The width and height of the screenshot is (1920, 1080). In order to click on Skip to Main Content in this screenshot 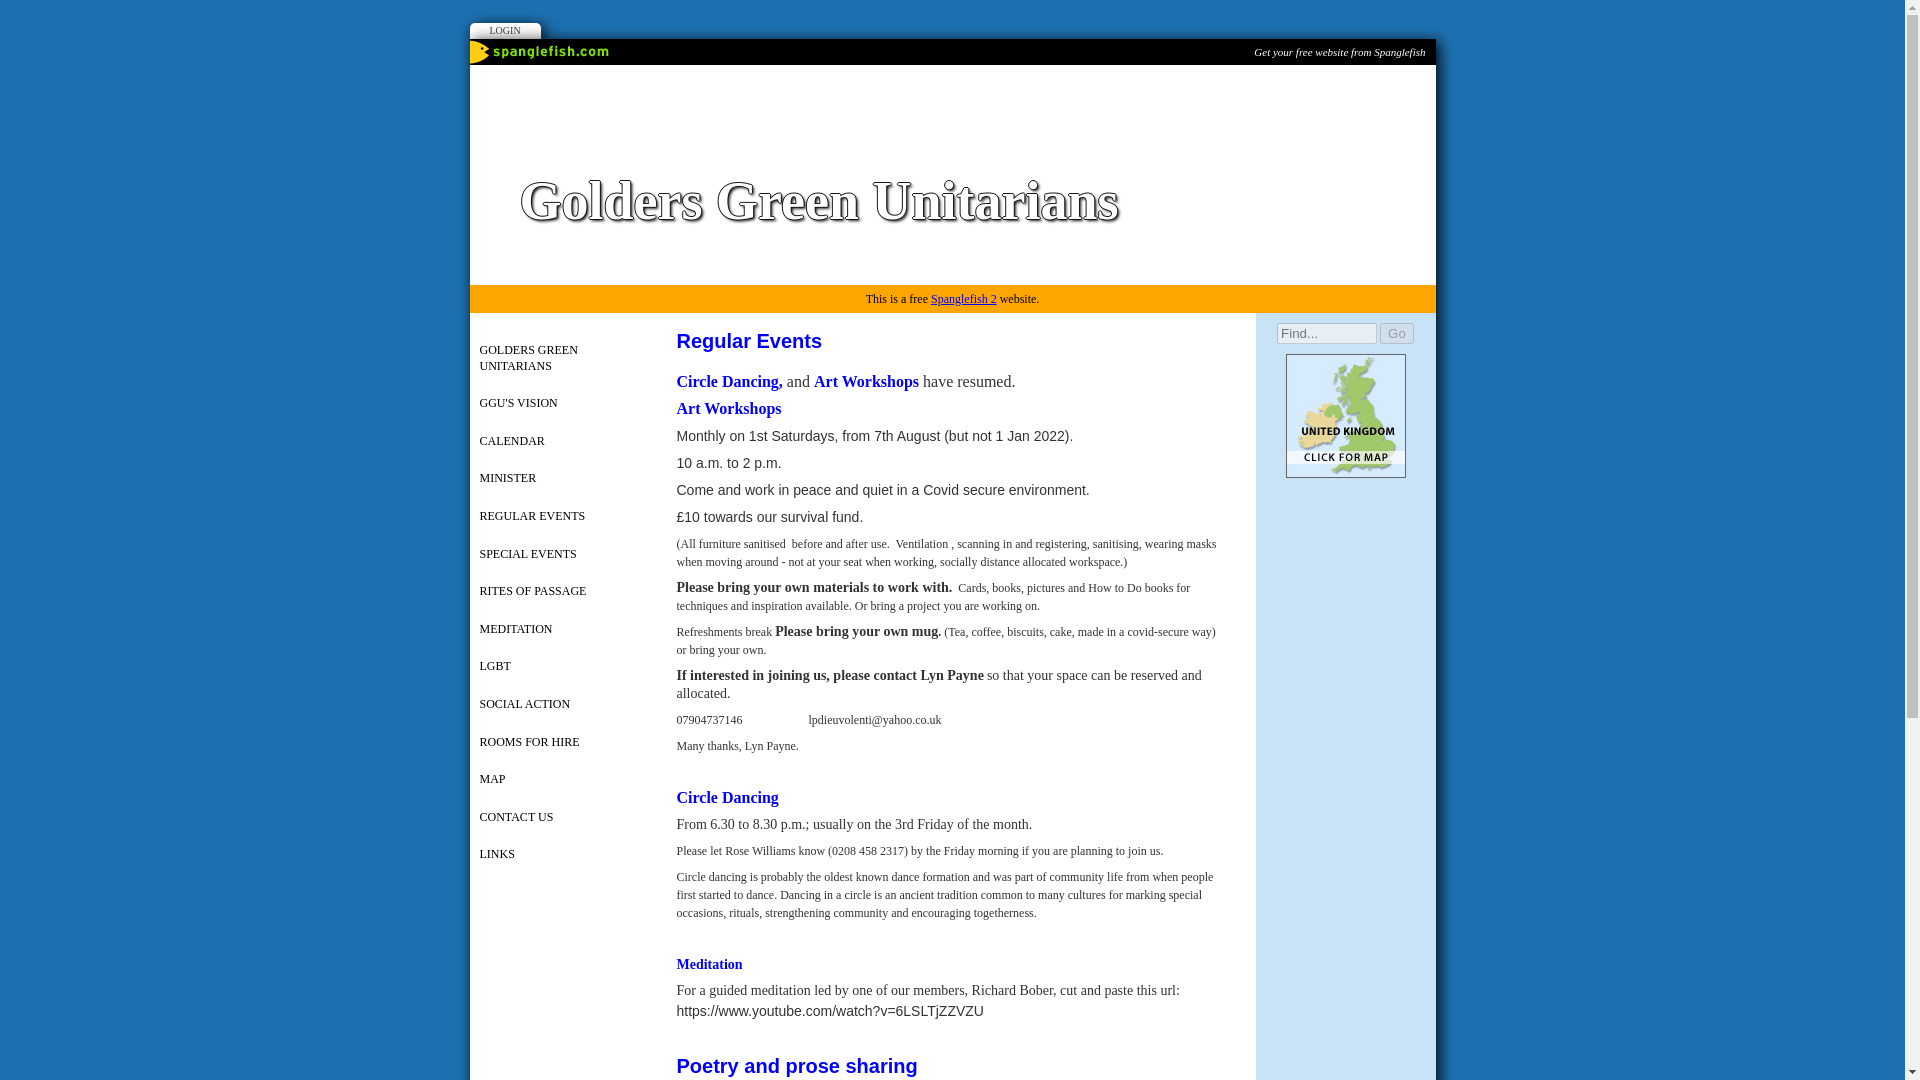, I will do `click(956, 14)`.